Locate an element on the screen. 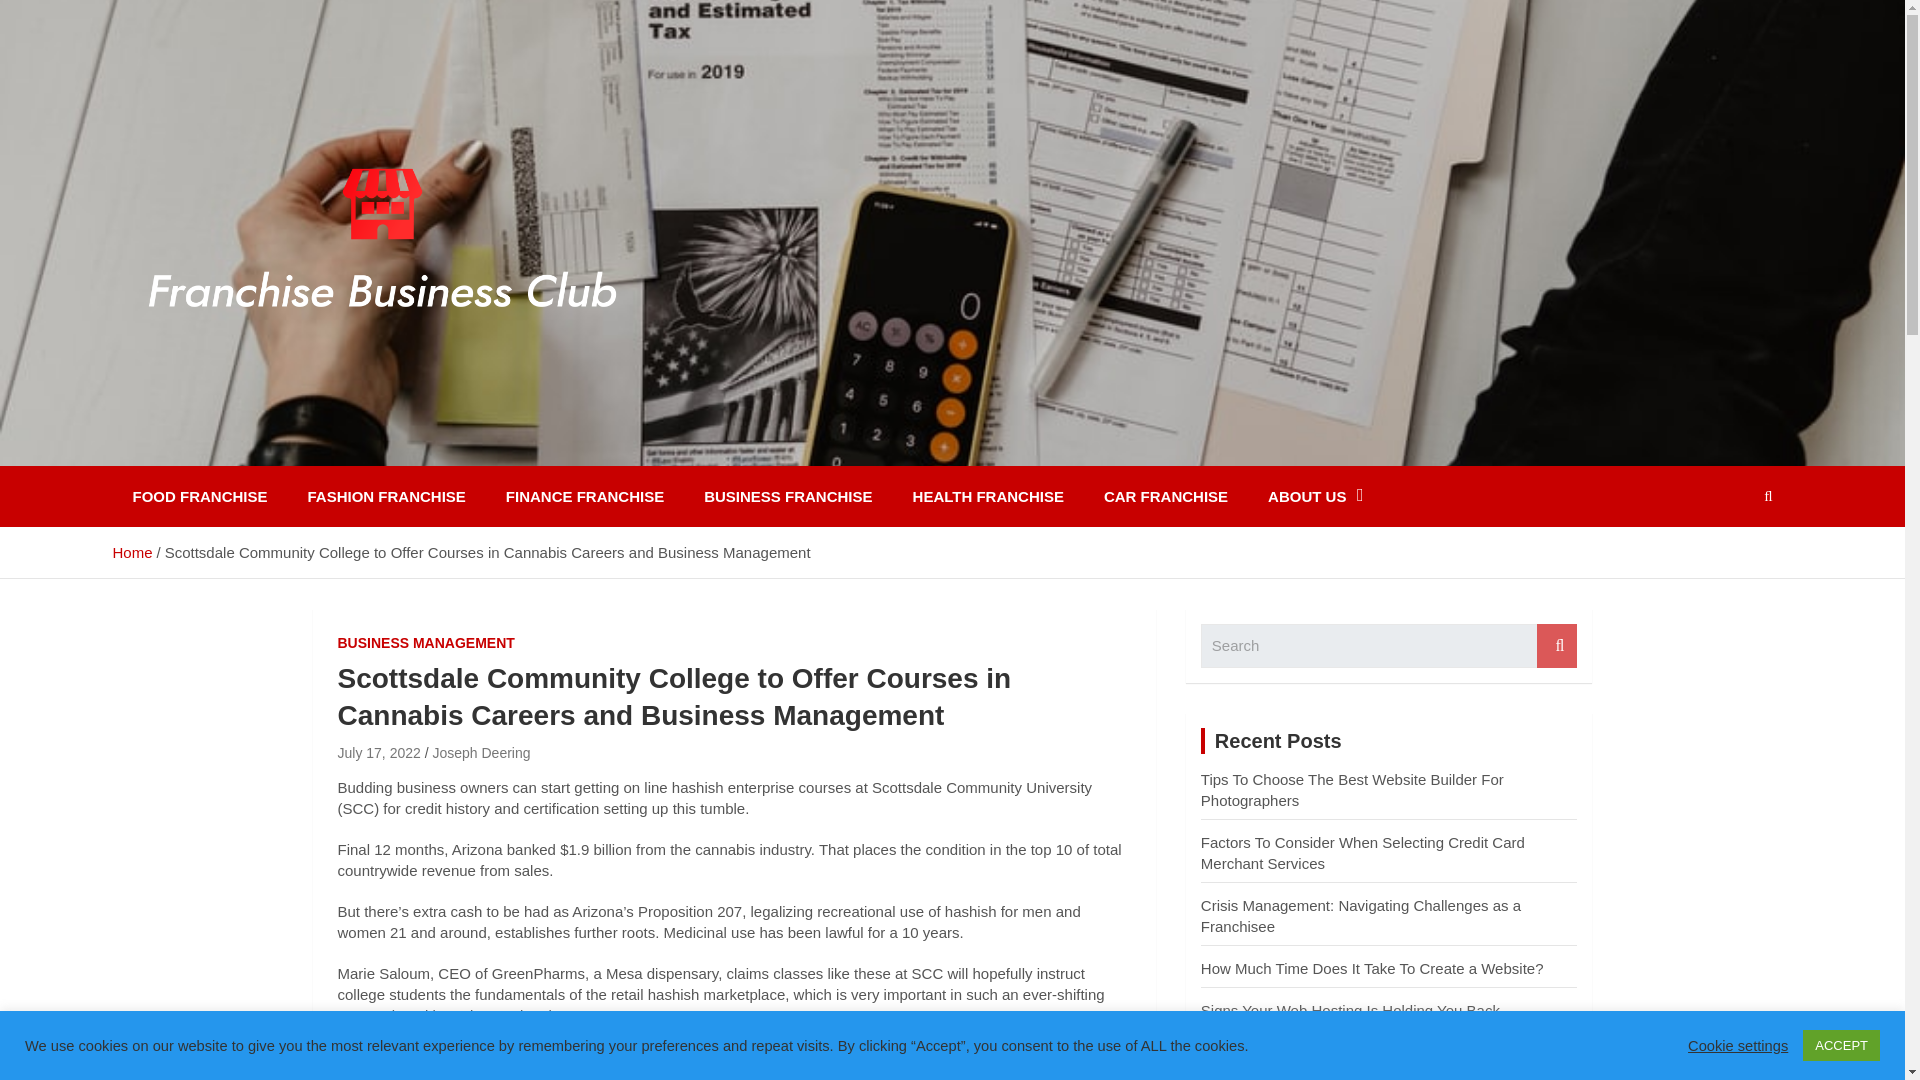 This screenshot has height=1080, width=1920. ABOUT US is located at coordinates (1315, 496).